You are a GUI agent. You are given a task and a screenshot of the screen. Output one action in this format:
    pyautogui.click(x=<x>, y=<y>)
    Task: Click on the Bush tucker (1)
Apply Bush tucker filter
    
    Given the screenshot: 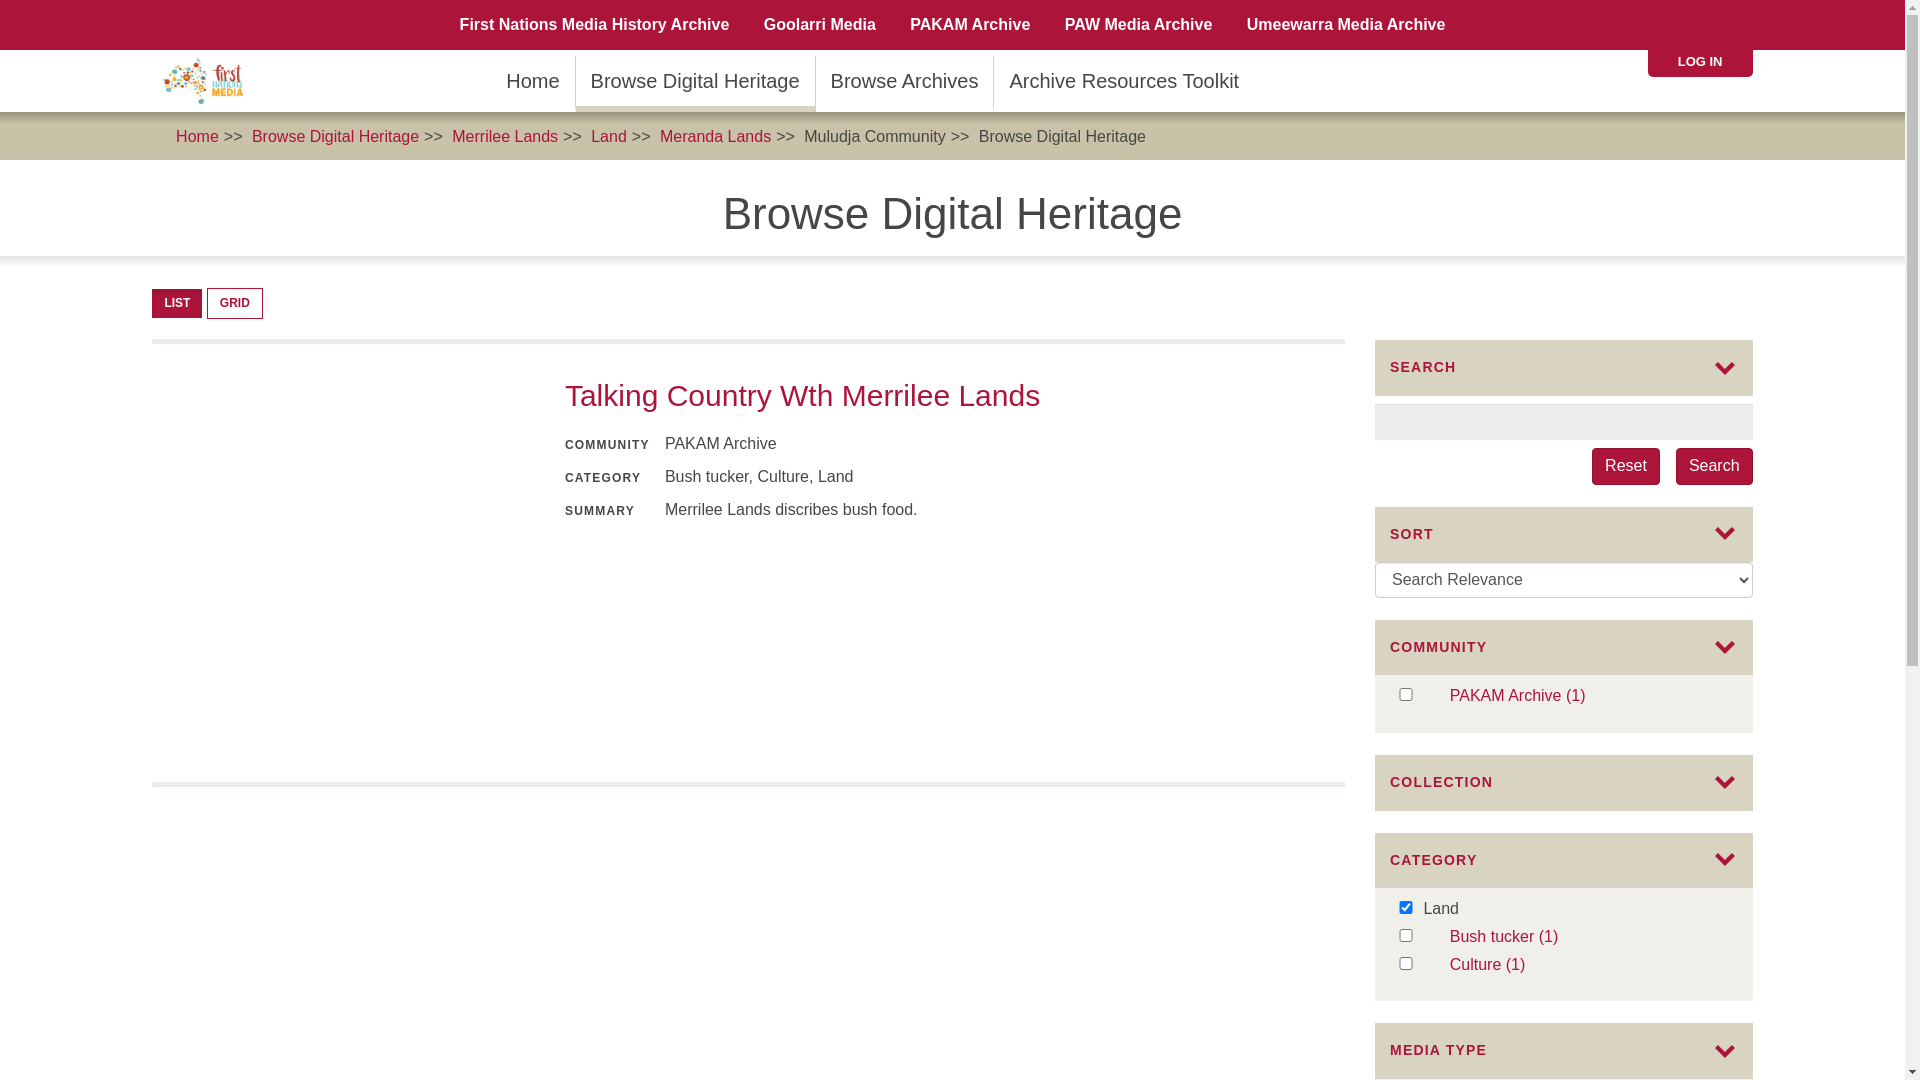 What is the action you would take?
    pyautogui.click(x=1588, y=938)
    